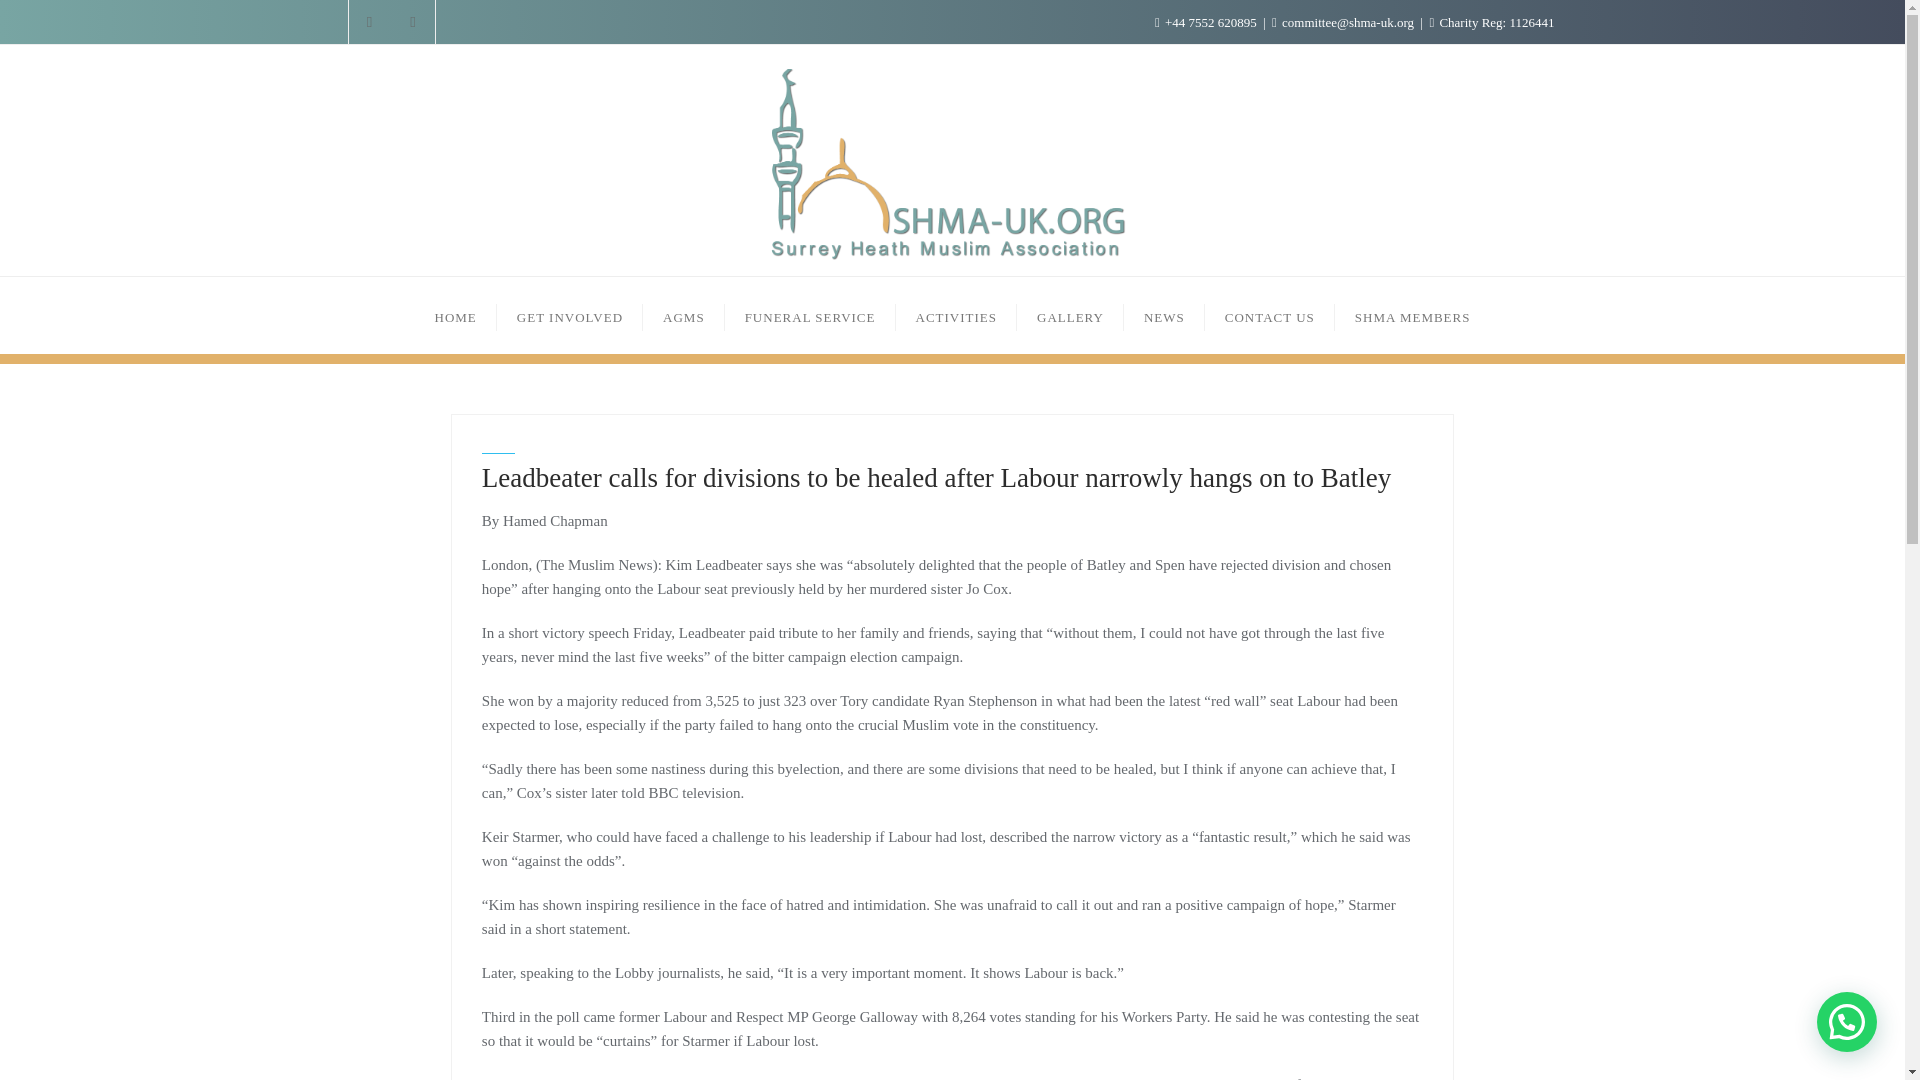 This screenshot has width=1920, height=1080. Describe the element at coordinates (810, 315) in the screenshot. I see `FUNERAL SERVICE` at that location.